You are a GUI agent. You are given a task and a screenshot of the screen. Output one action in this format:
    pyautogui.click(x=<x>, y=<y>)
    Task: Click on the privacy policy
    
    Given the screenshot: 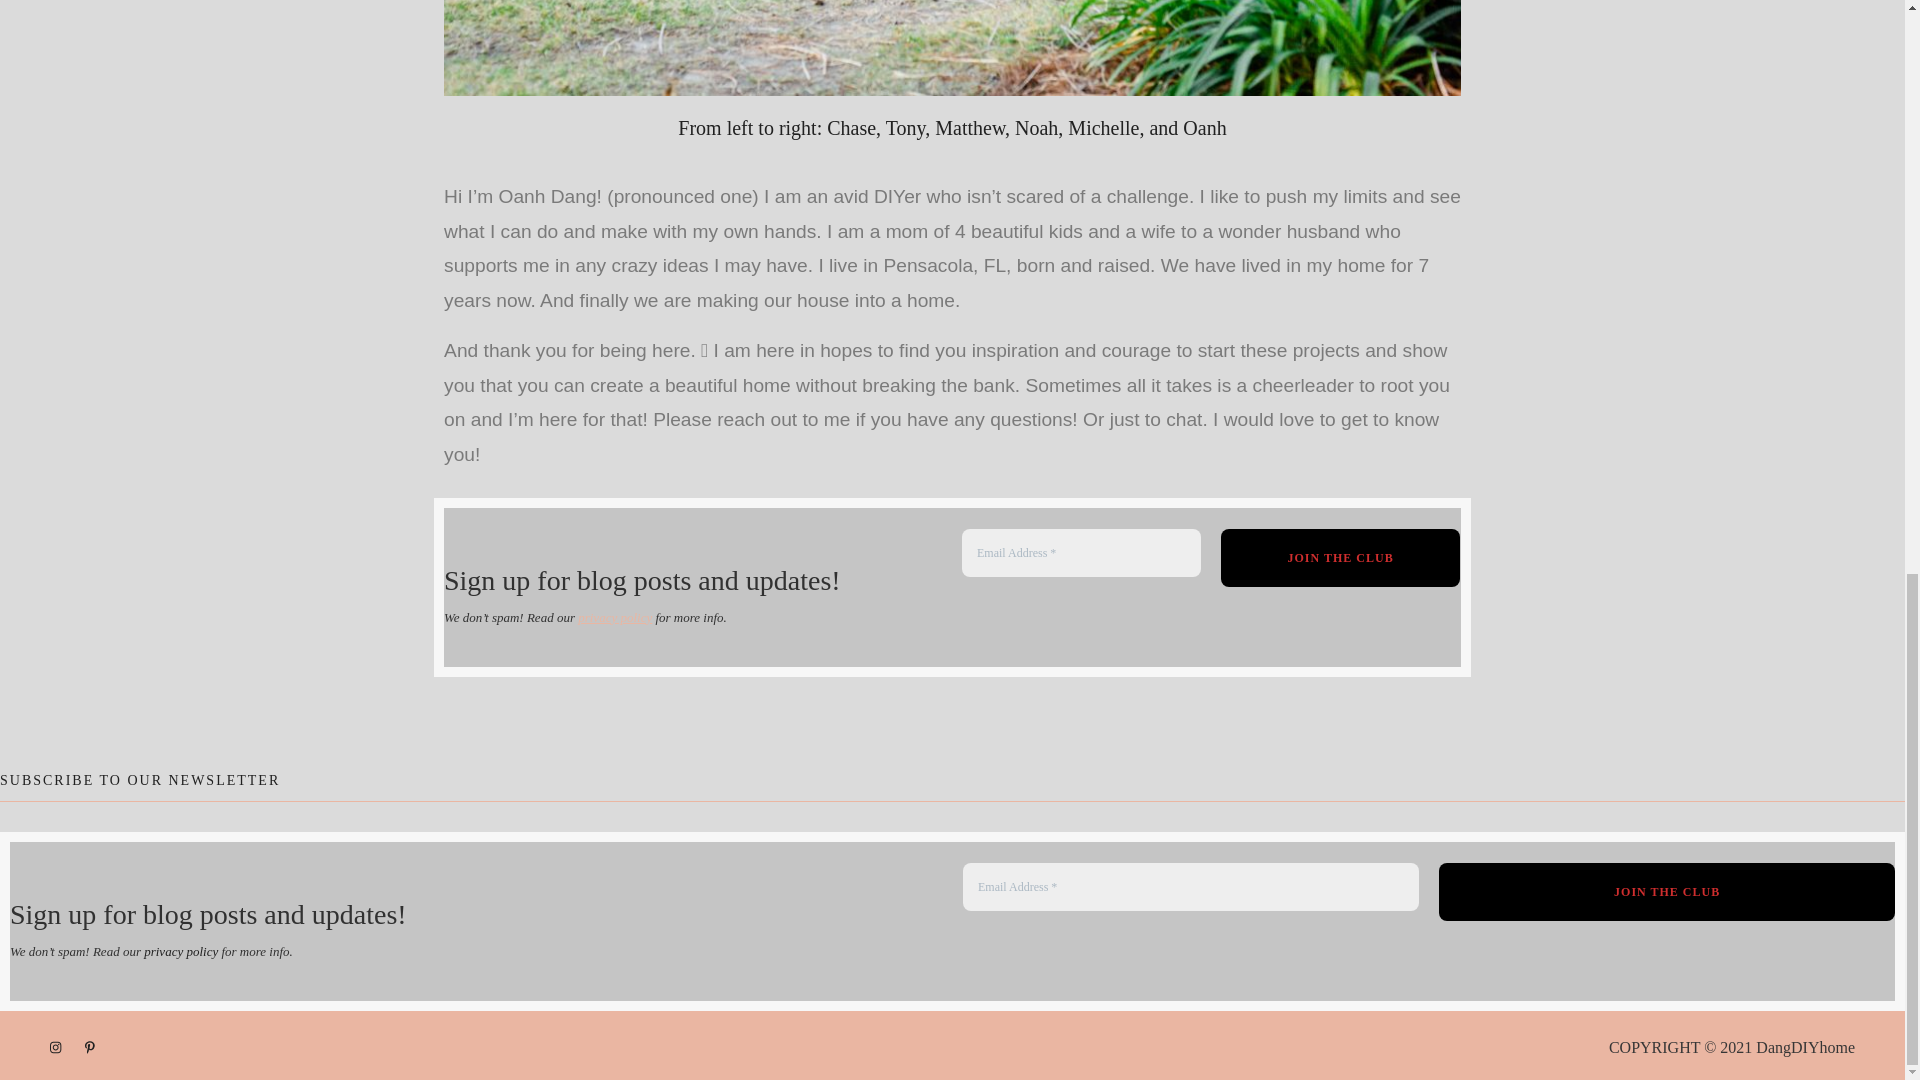 What is the action you would take?
    pyautogui.click(x=614, y=618)
    